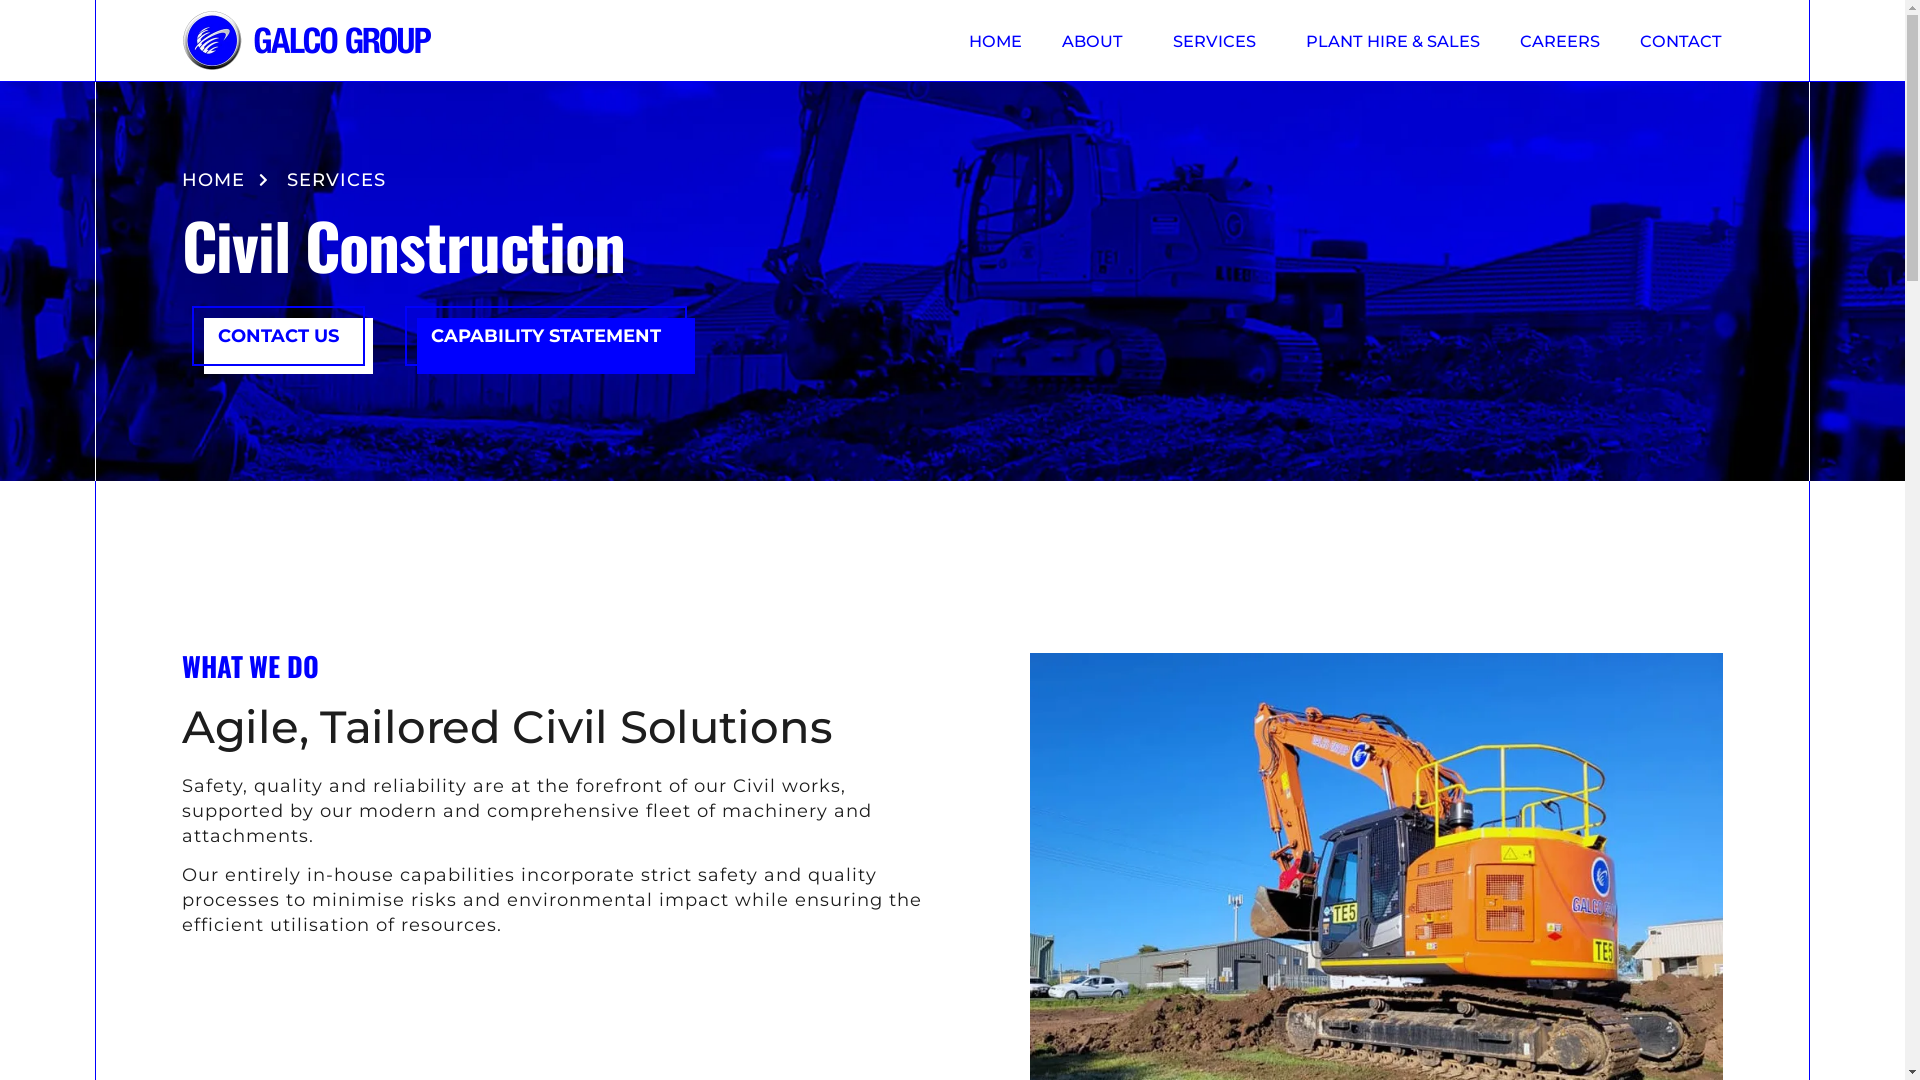 The image size is (1920, 1080). I want to click on CONTACT, so click(1681, 40).